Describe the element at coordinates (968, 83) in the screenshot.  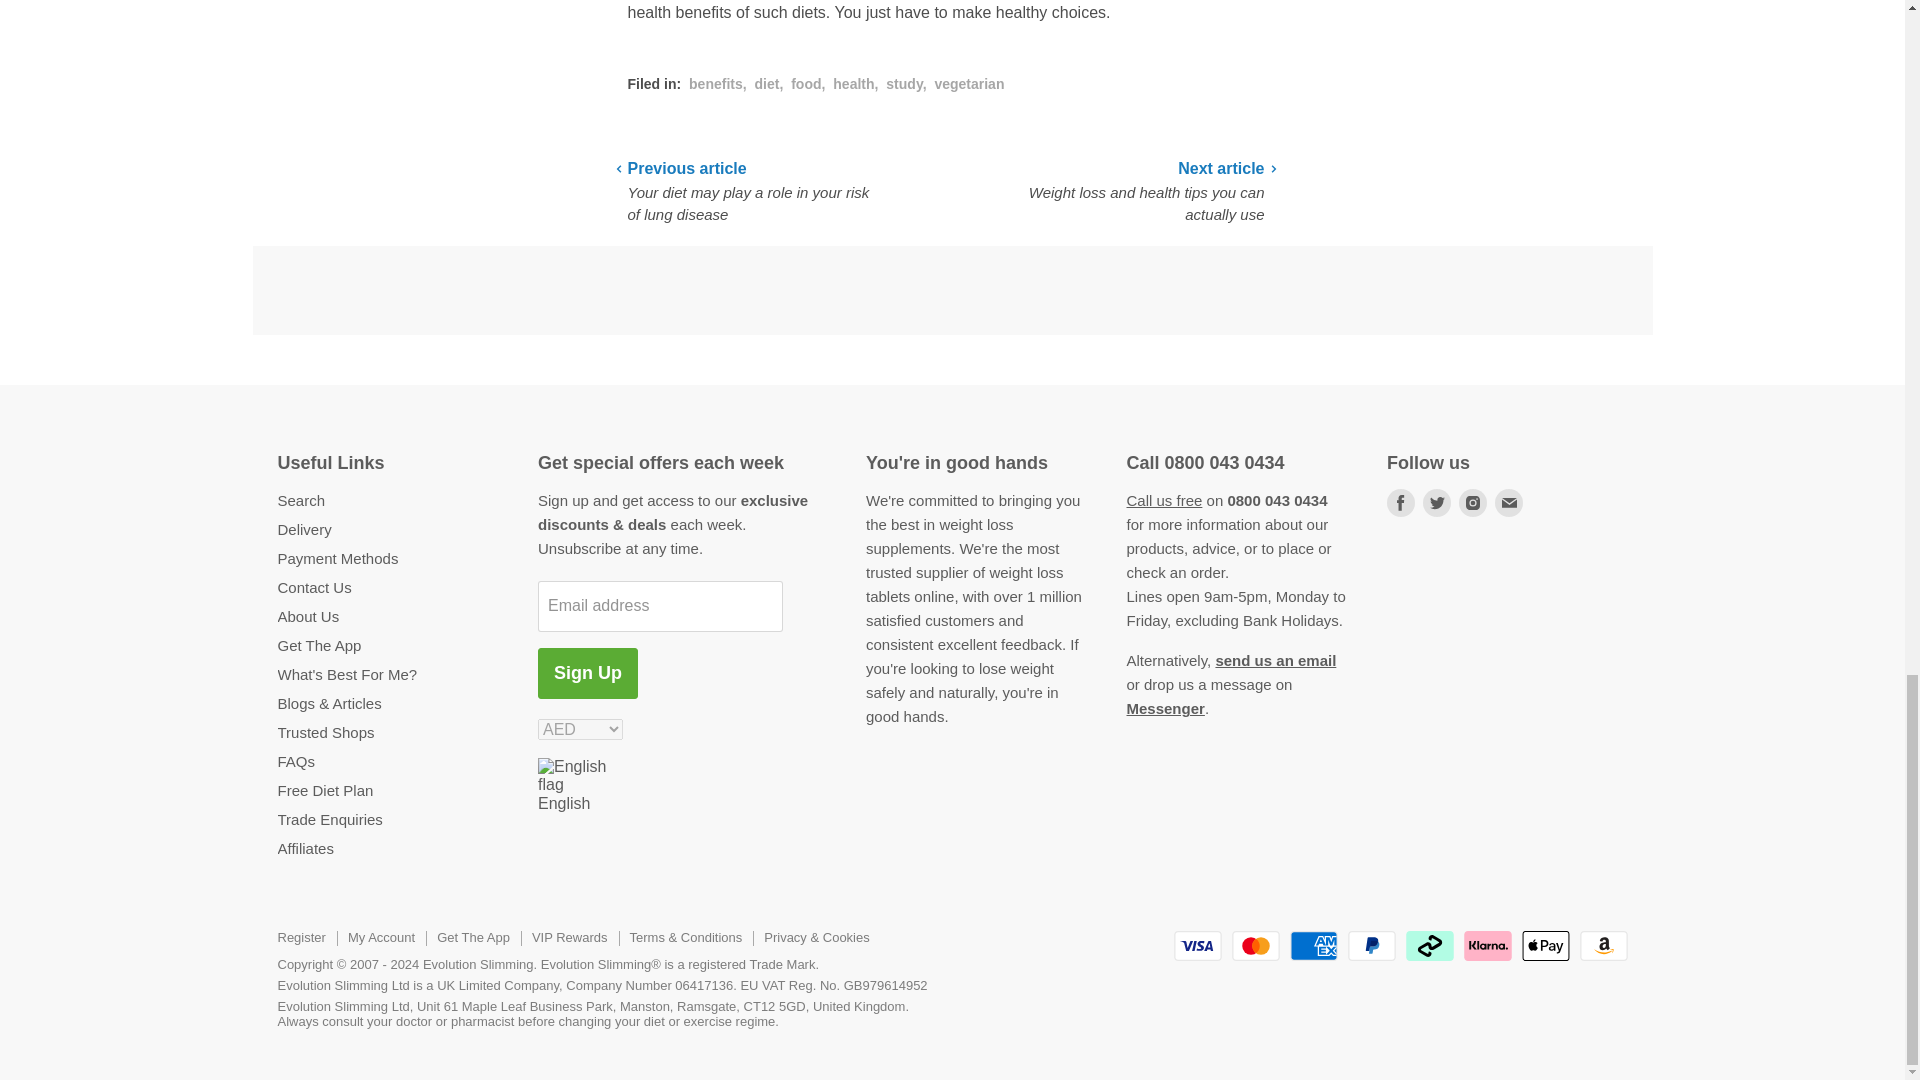
I see `Show articles tagged vegetarian` at that location.